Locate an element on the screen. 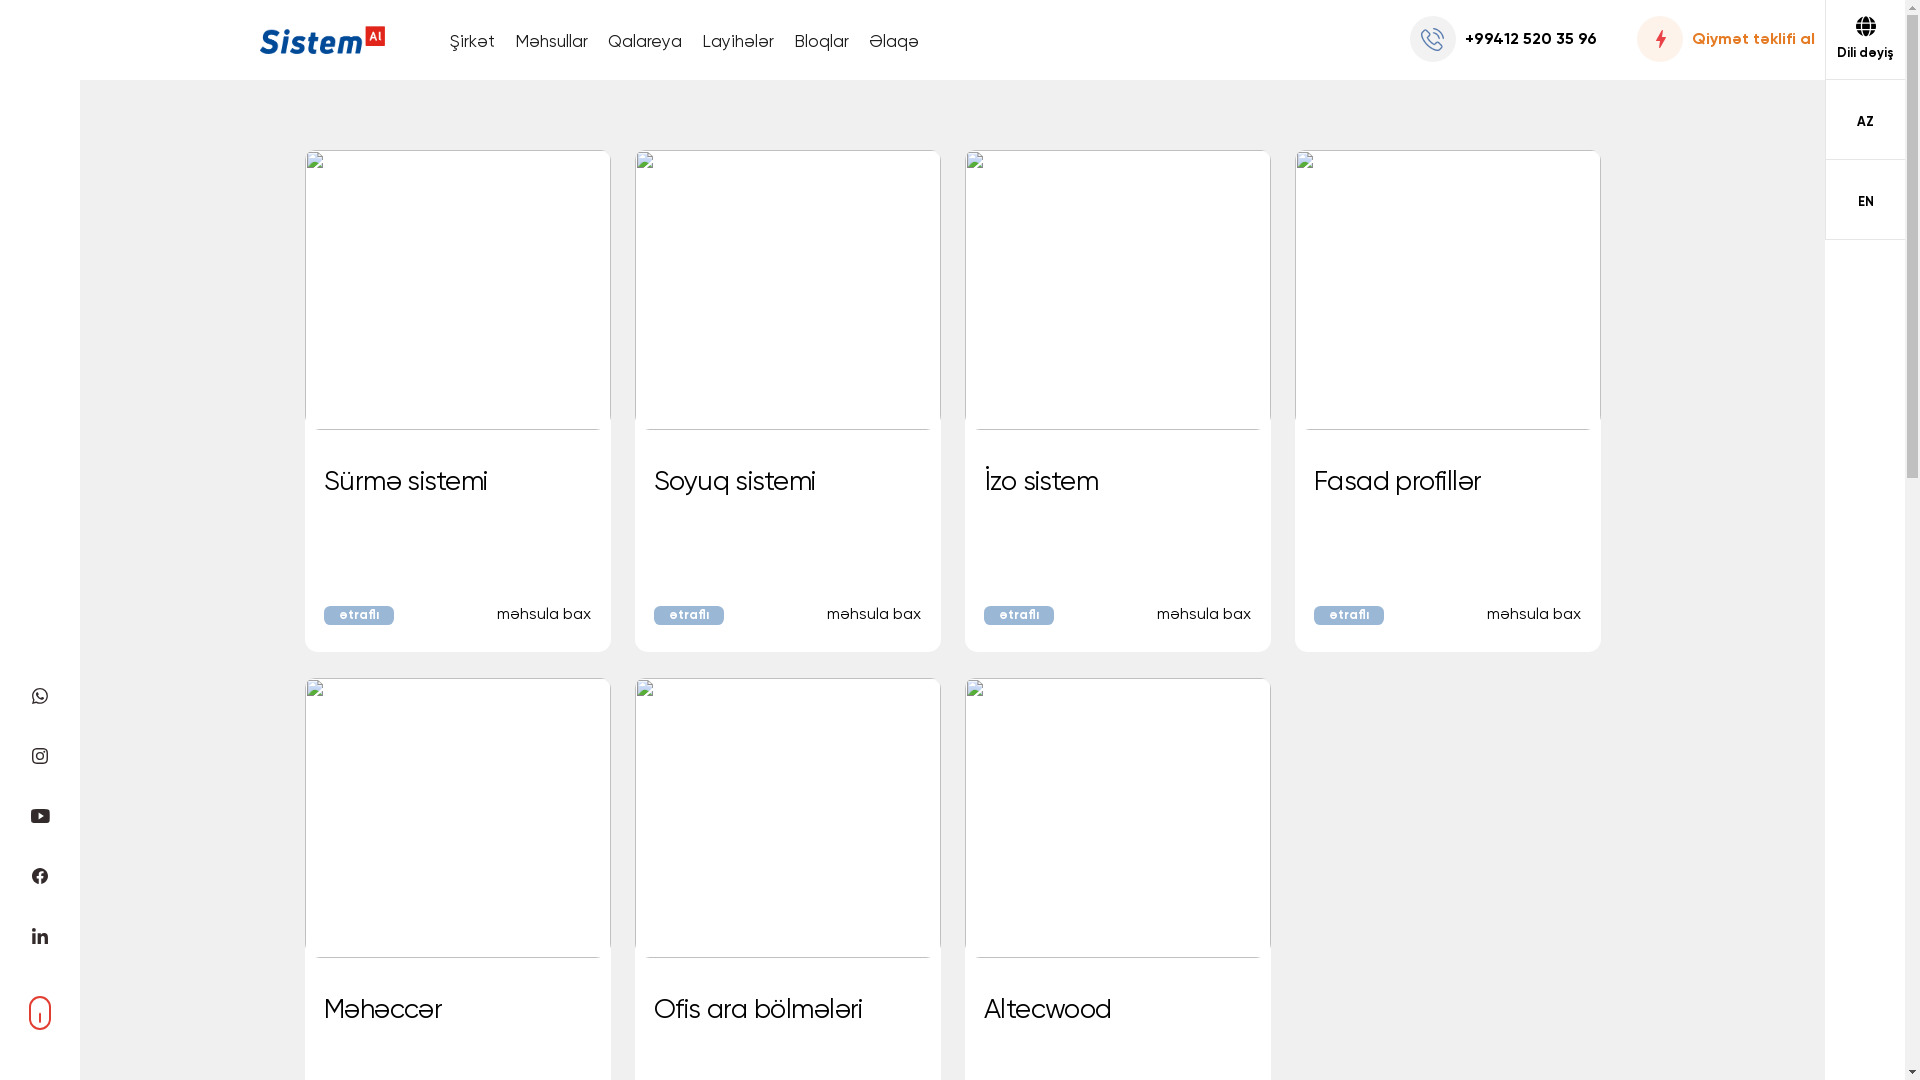 This screenshot has width=1920, height=1080. +99412 520 35 96 is located at coordinates (1508, 40).